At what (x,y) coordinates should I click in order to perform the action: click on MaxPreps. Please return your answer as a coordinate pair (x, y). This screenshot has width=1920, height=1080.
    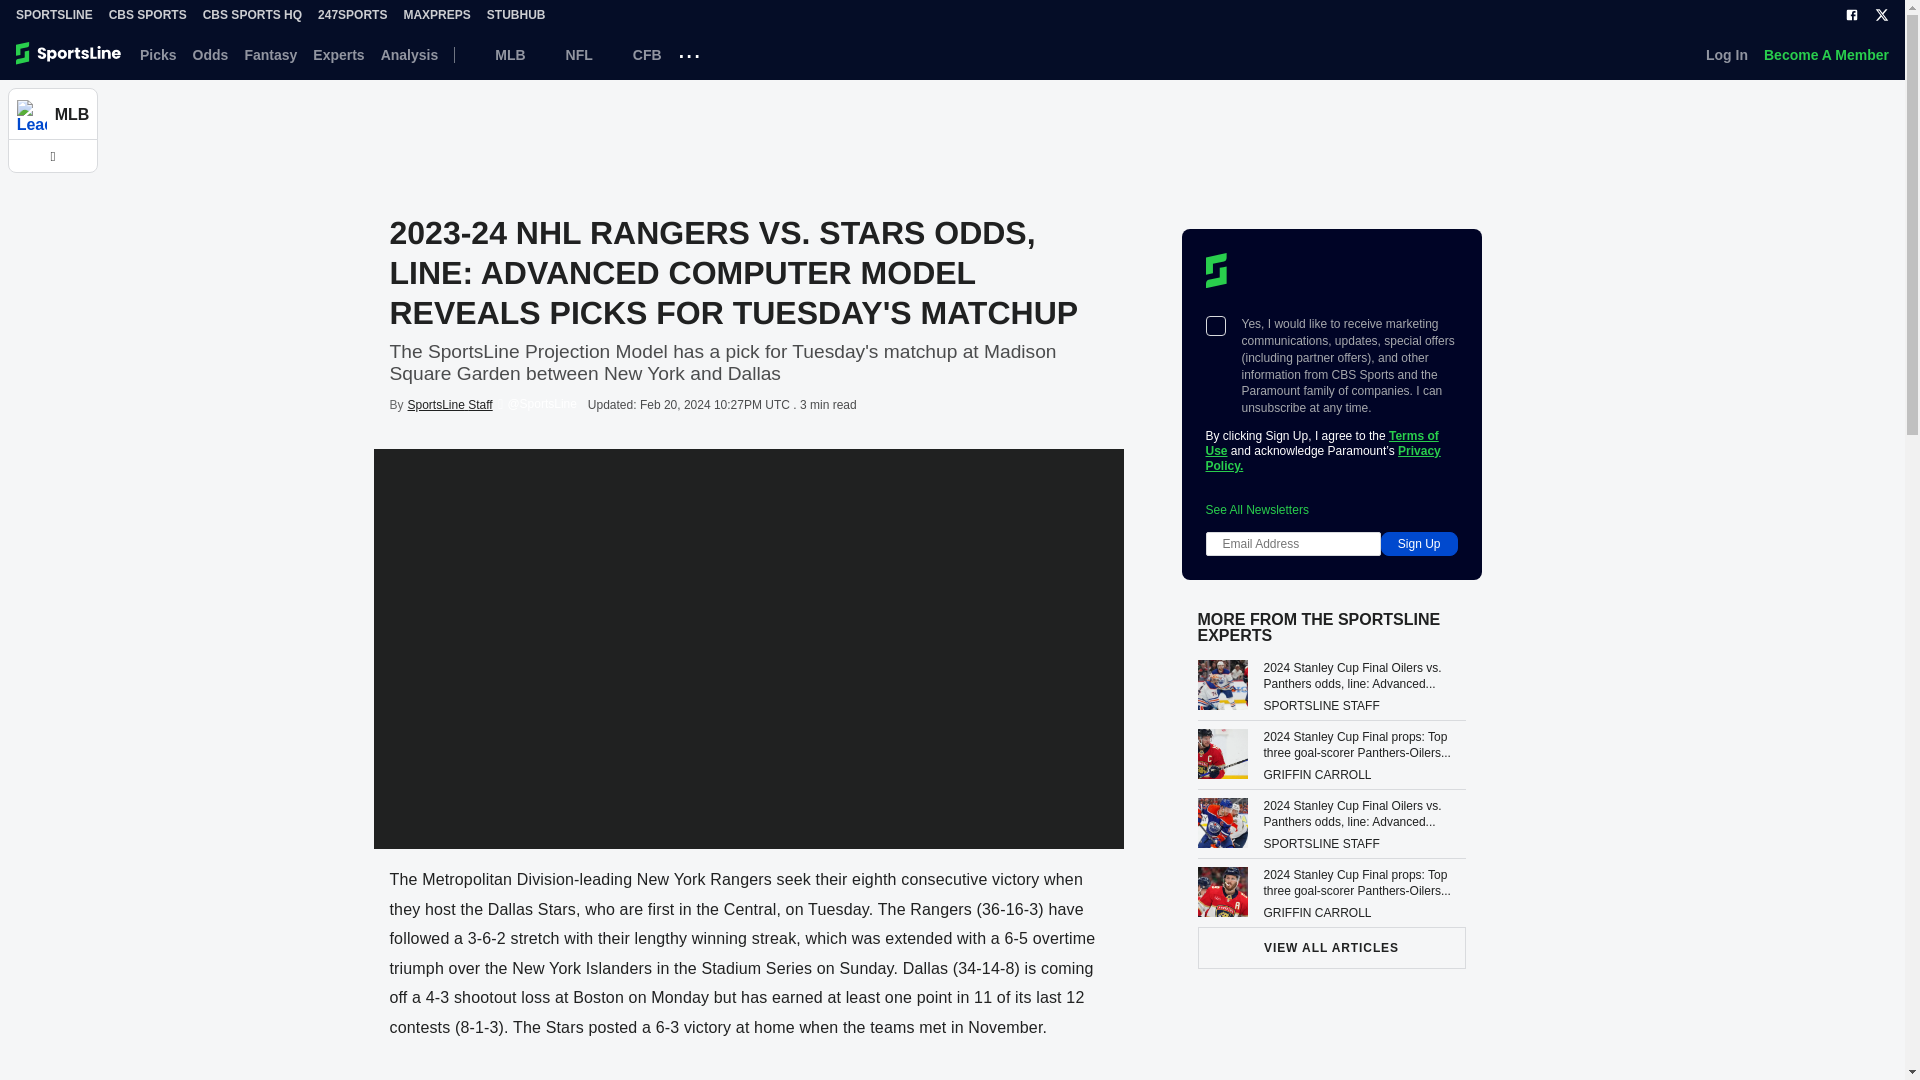
    Looking at the image, I should click on (436, 15).